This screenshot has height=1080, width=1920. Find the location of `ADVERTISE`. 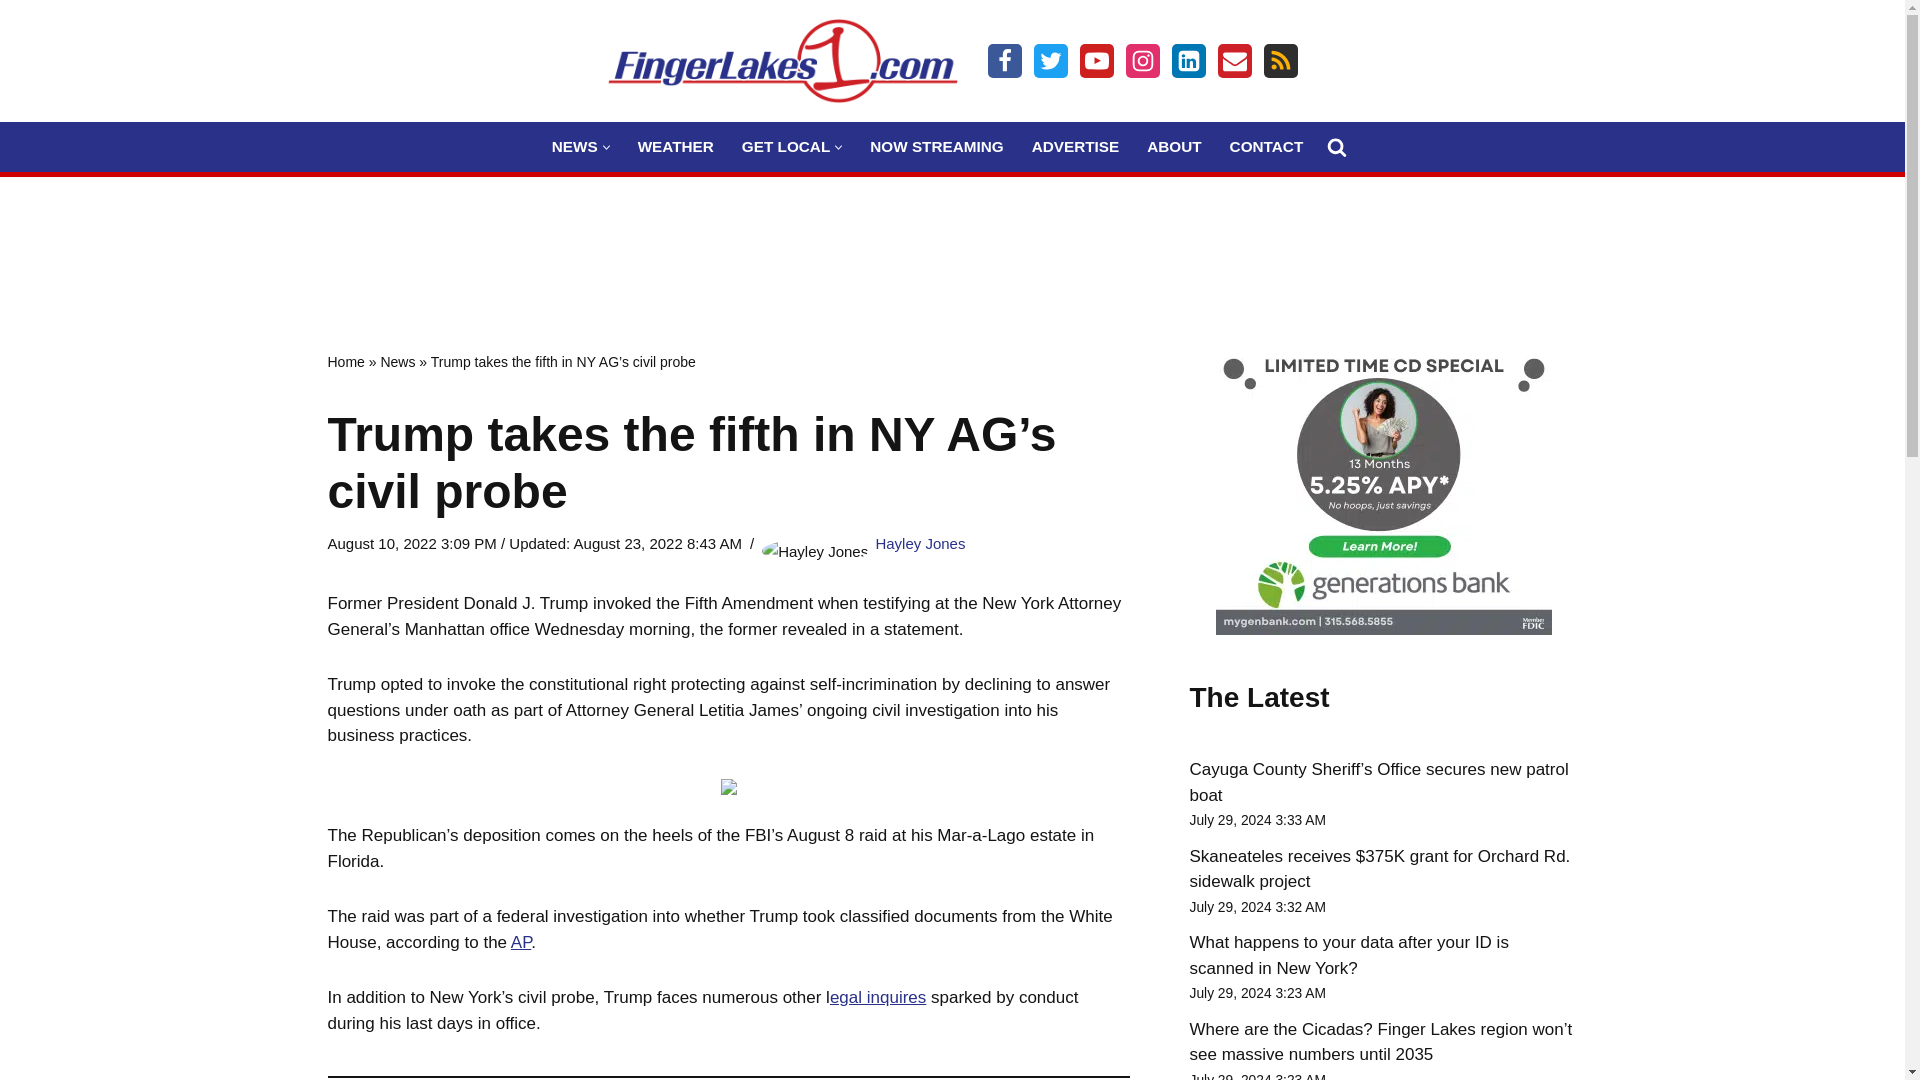

ADVERTISE is located at coordinates (1076, 146).